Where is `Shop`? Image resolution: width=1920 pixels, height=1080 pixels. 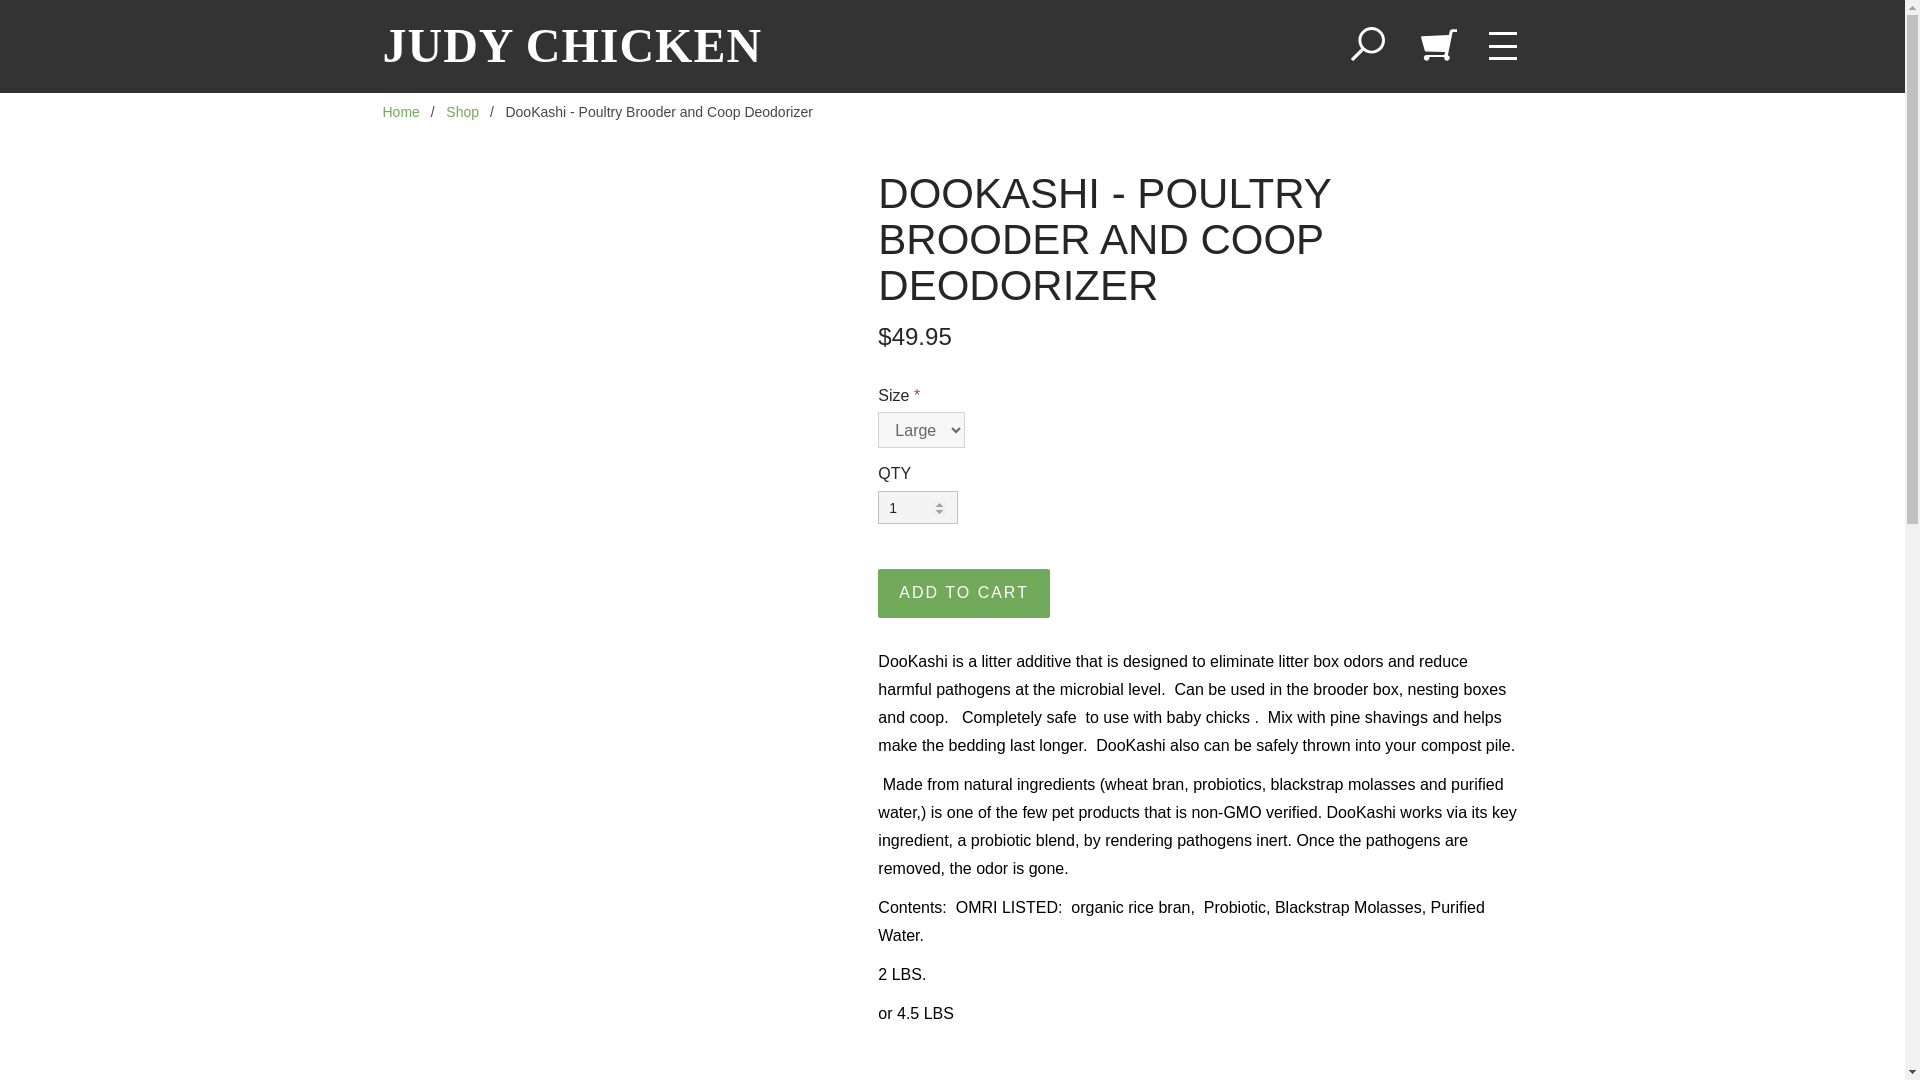
Shop is located at coordinates (462, 111).